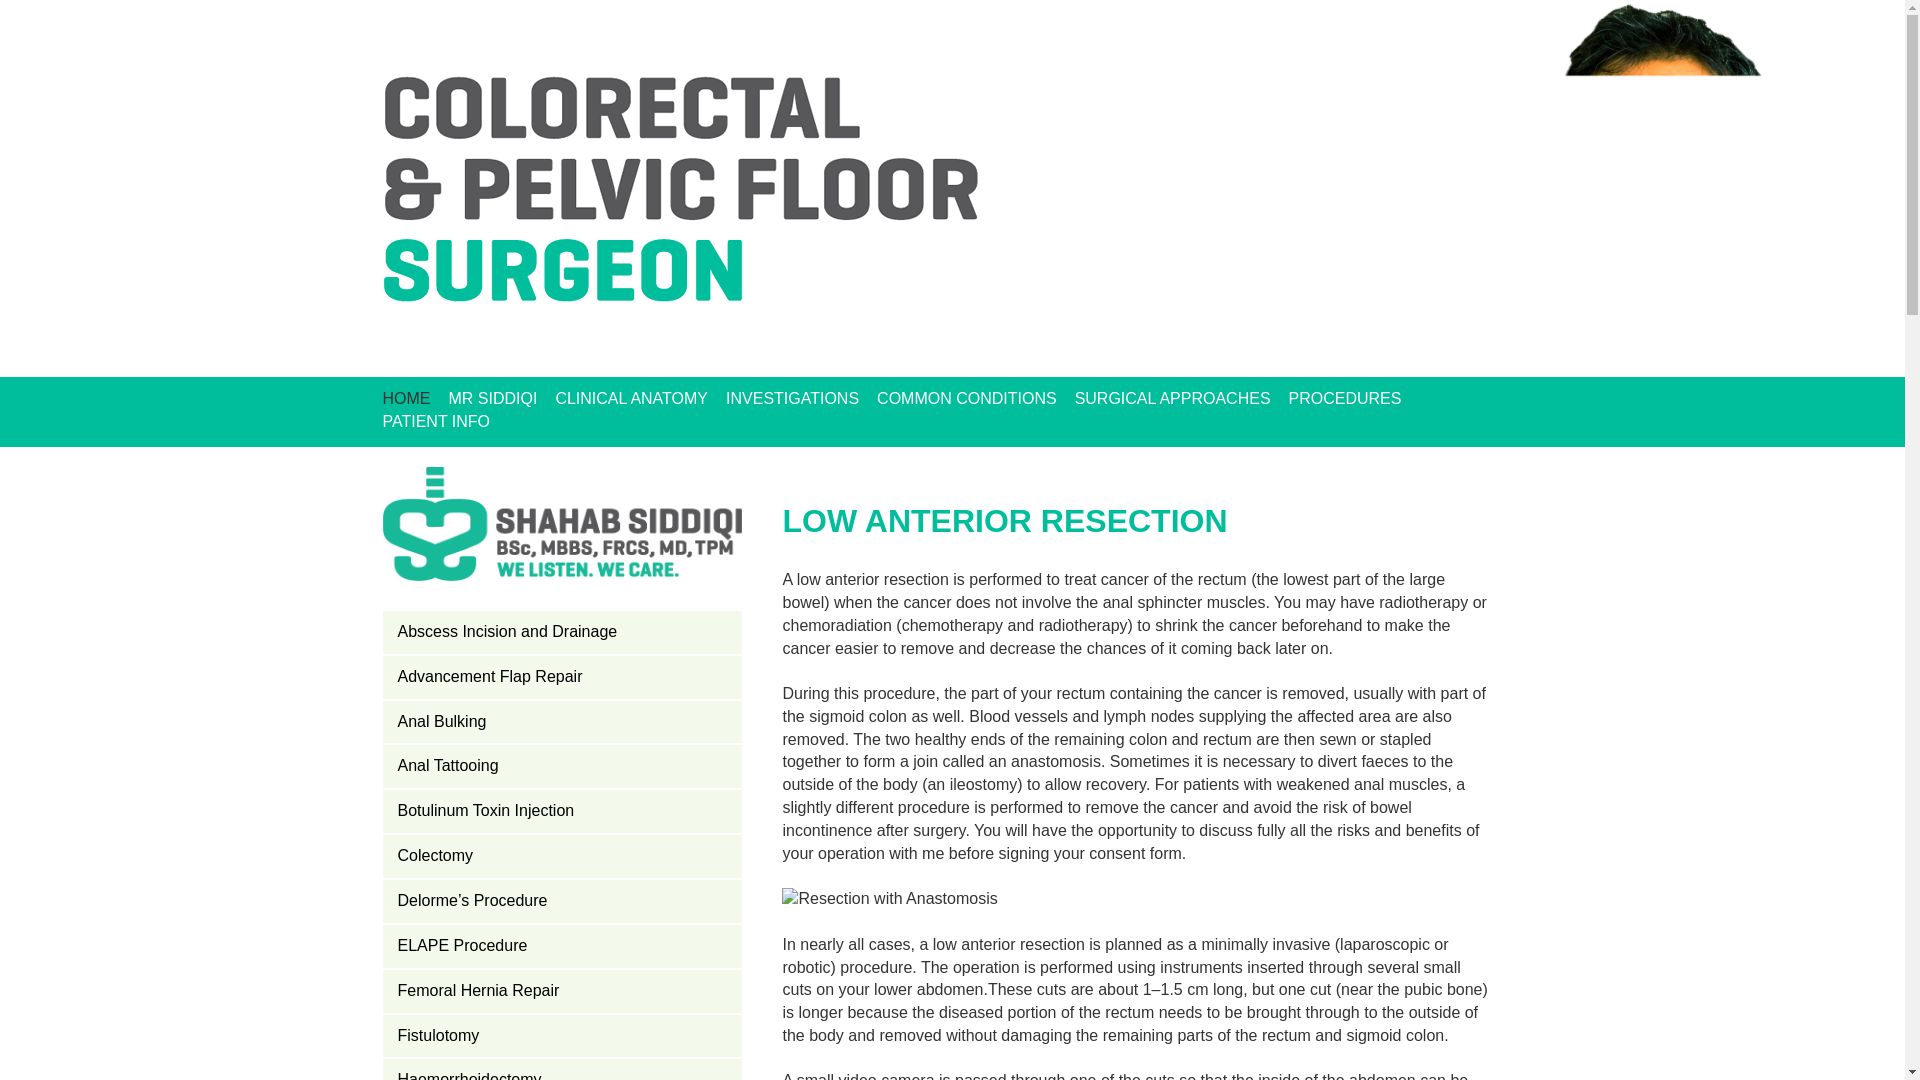  What do you see at coordinates (1344, 400) in the screenshot?
I see `PROCEDURES` at bounding box center [1344, 400].